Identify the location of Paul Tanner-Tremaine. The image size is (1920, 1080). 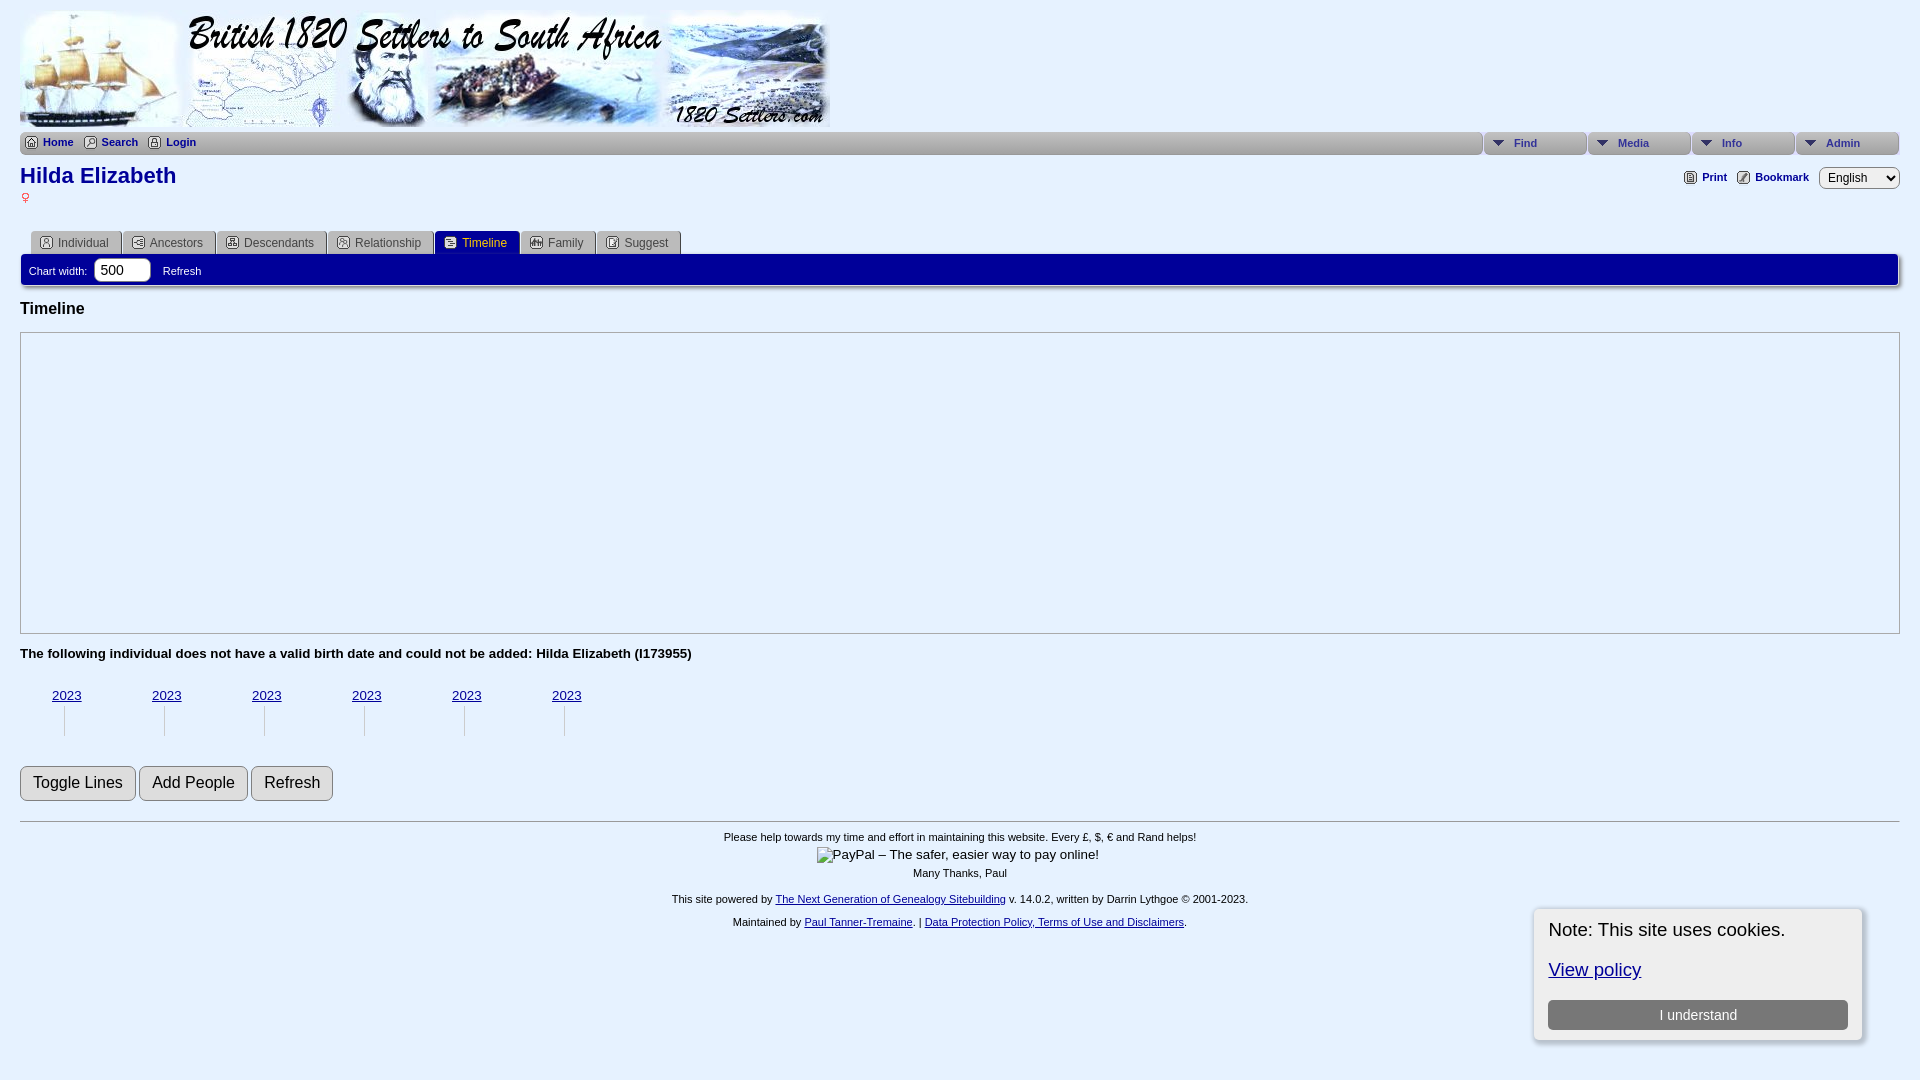
(858, 922).